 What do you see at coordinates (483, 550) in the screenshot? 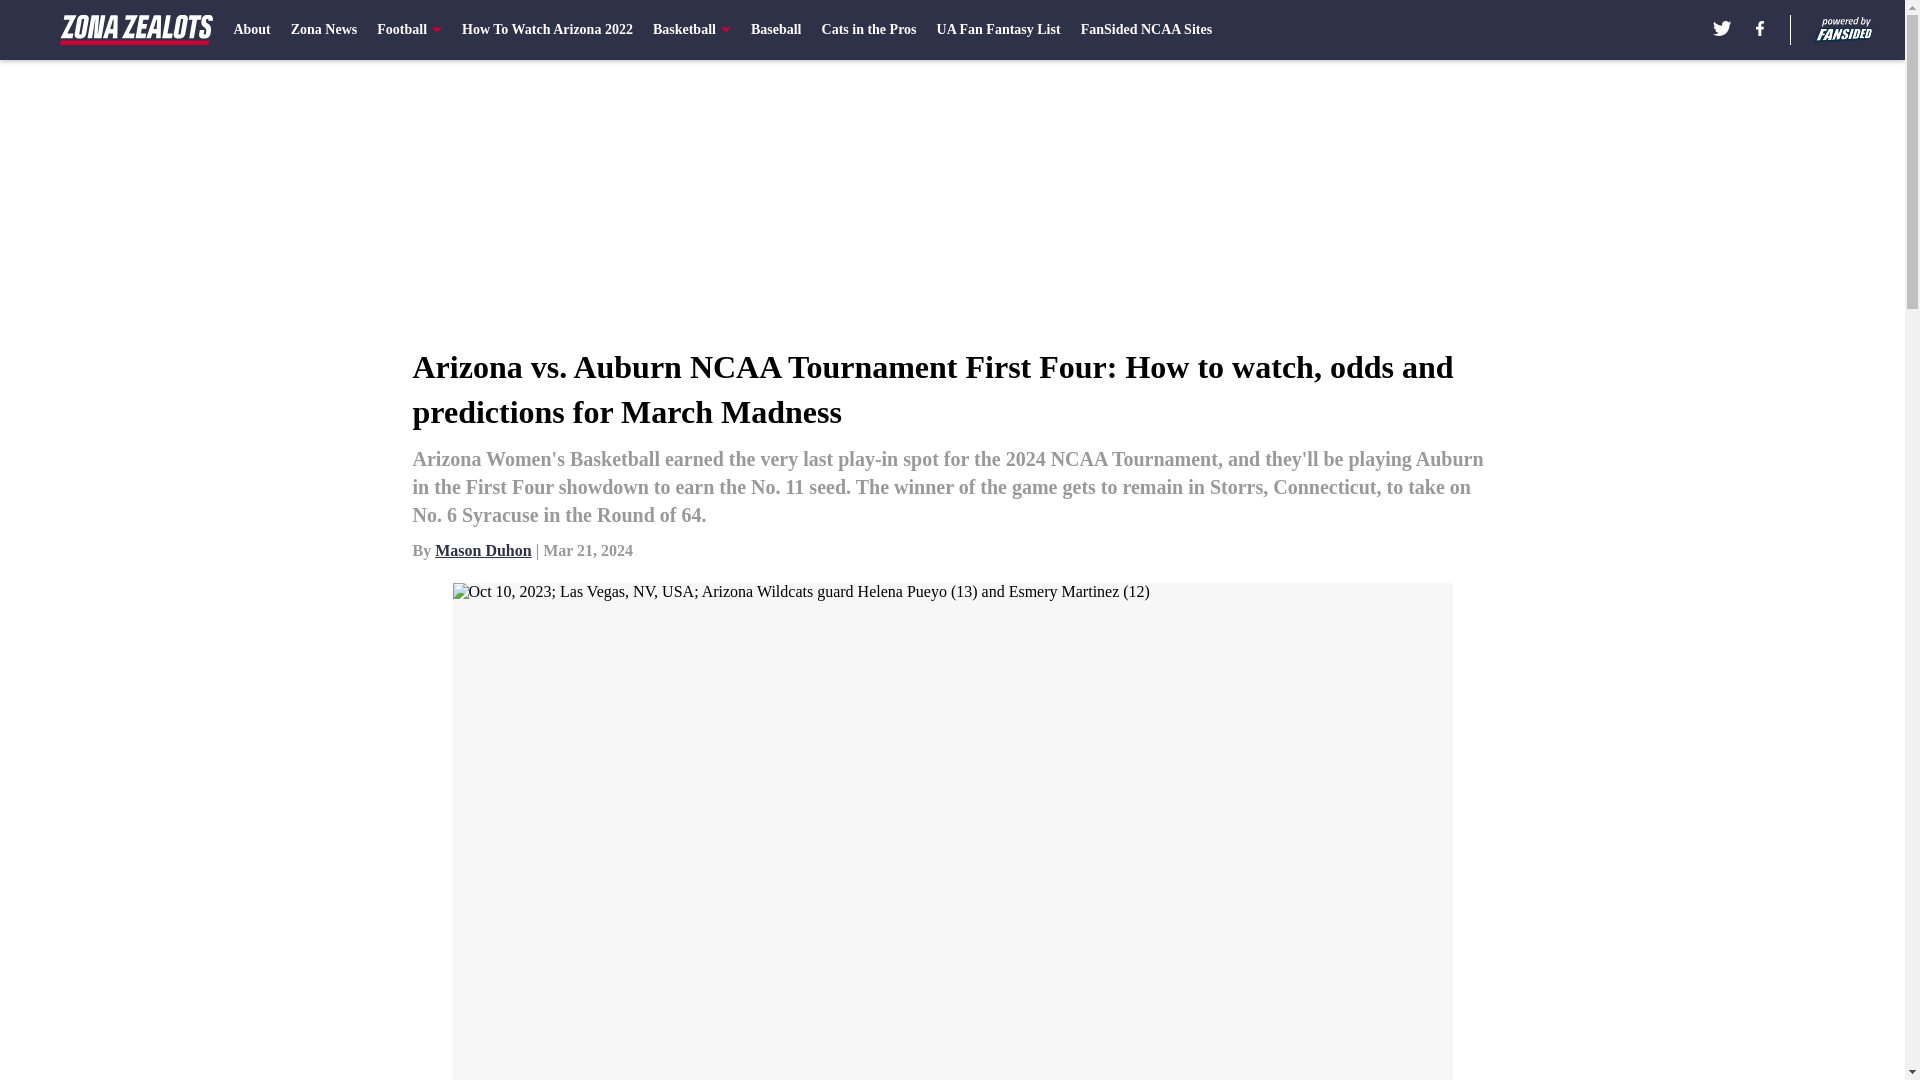
I see `Mason Duhon` at bounding box center [483, 550].